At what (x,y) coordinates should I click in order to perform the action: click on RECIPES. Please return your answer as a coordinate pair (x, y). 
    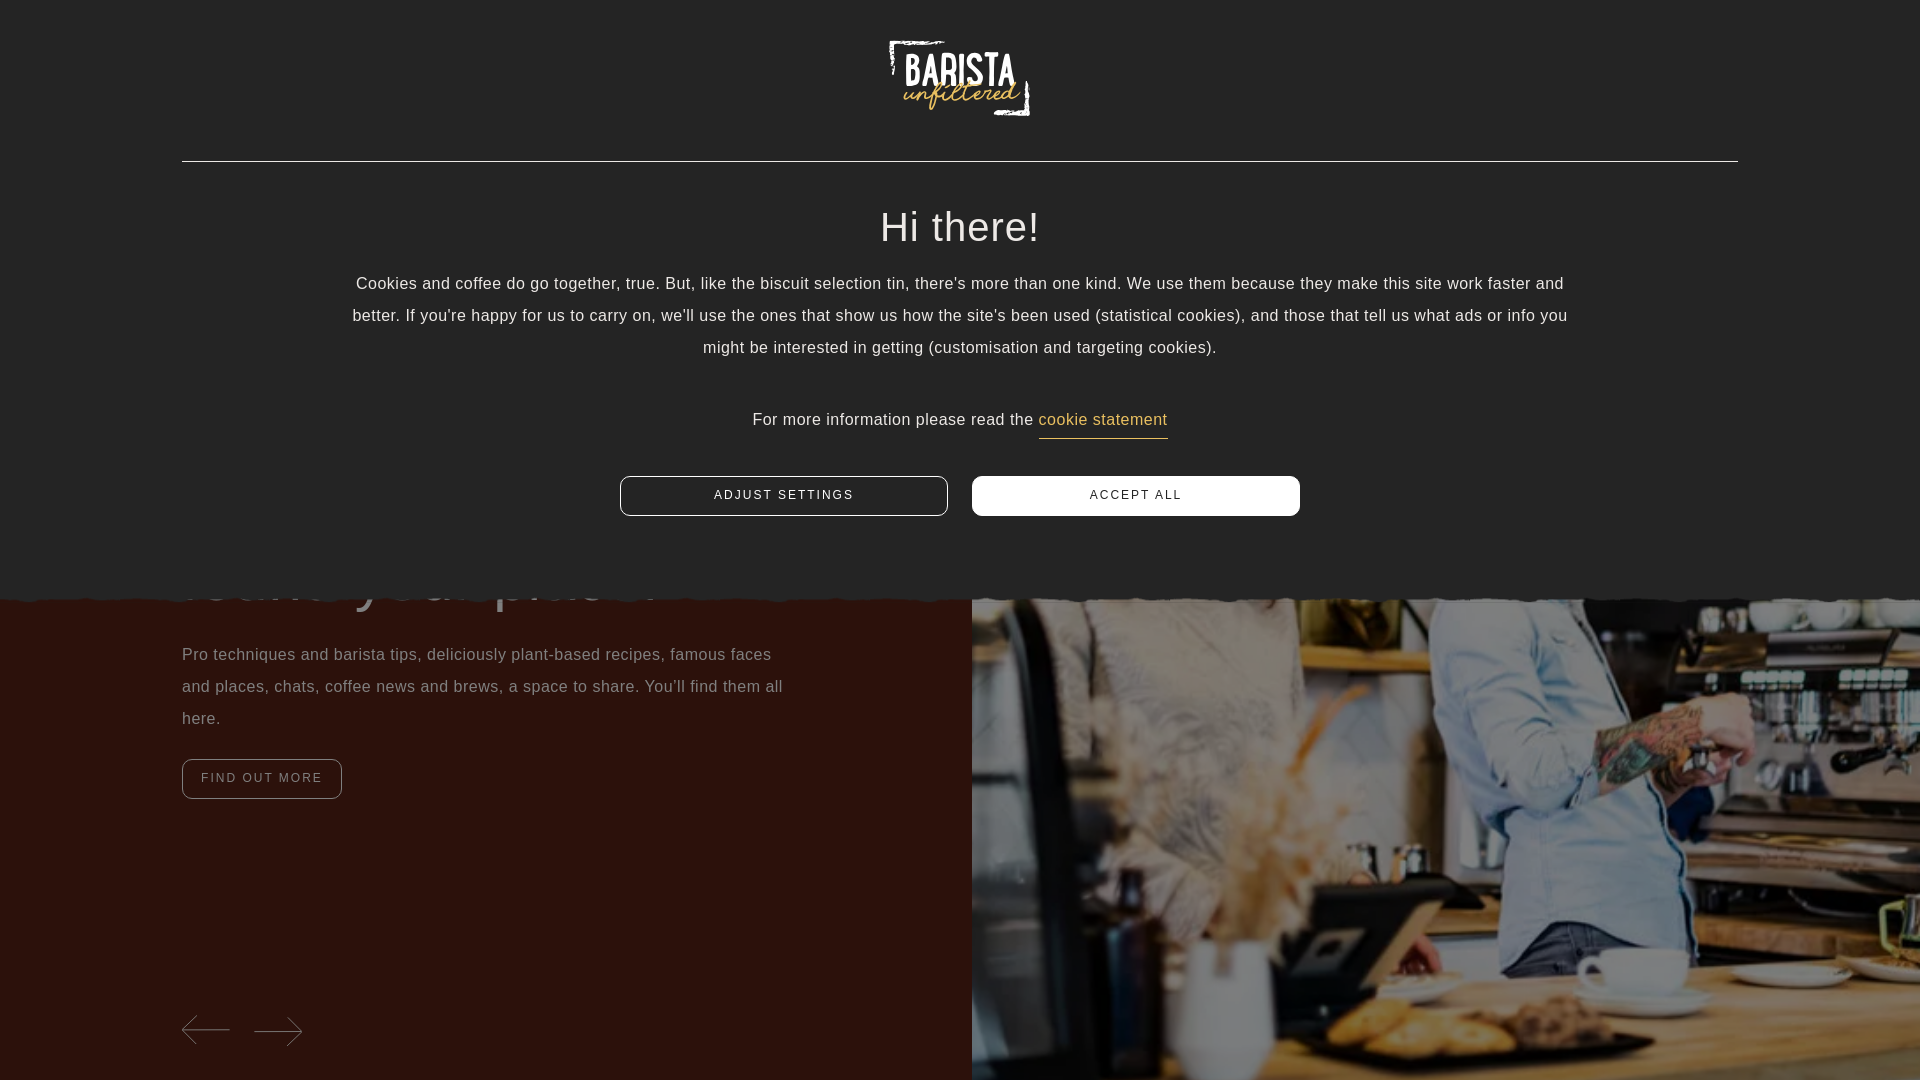
    Looking at the image, I should click on (310, 97).